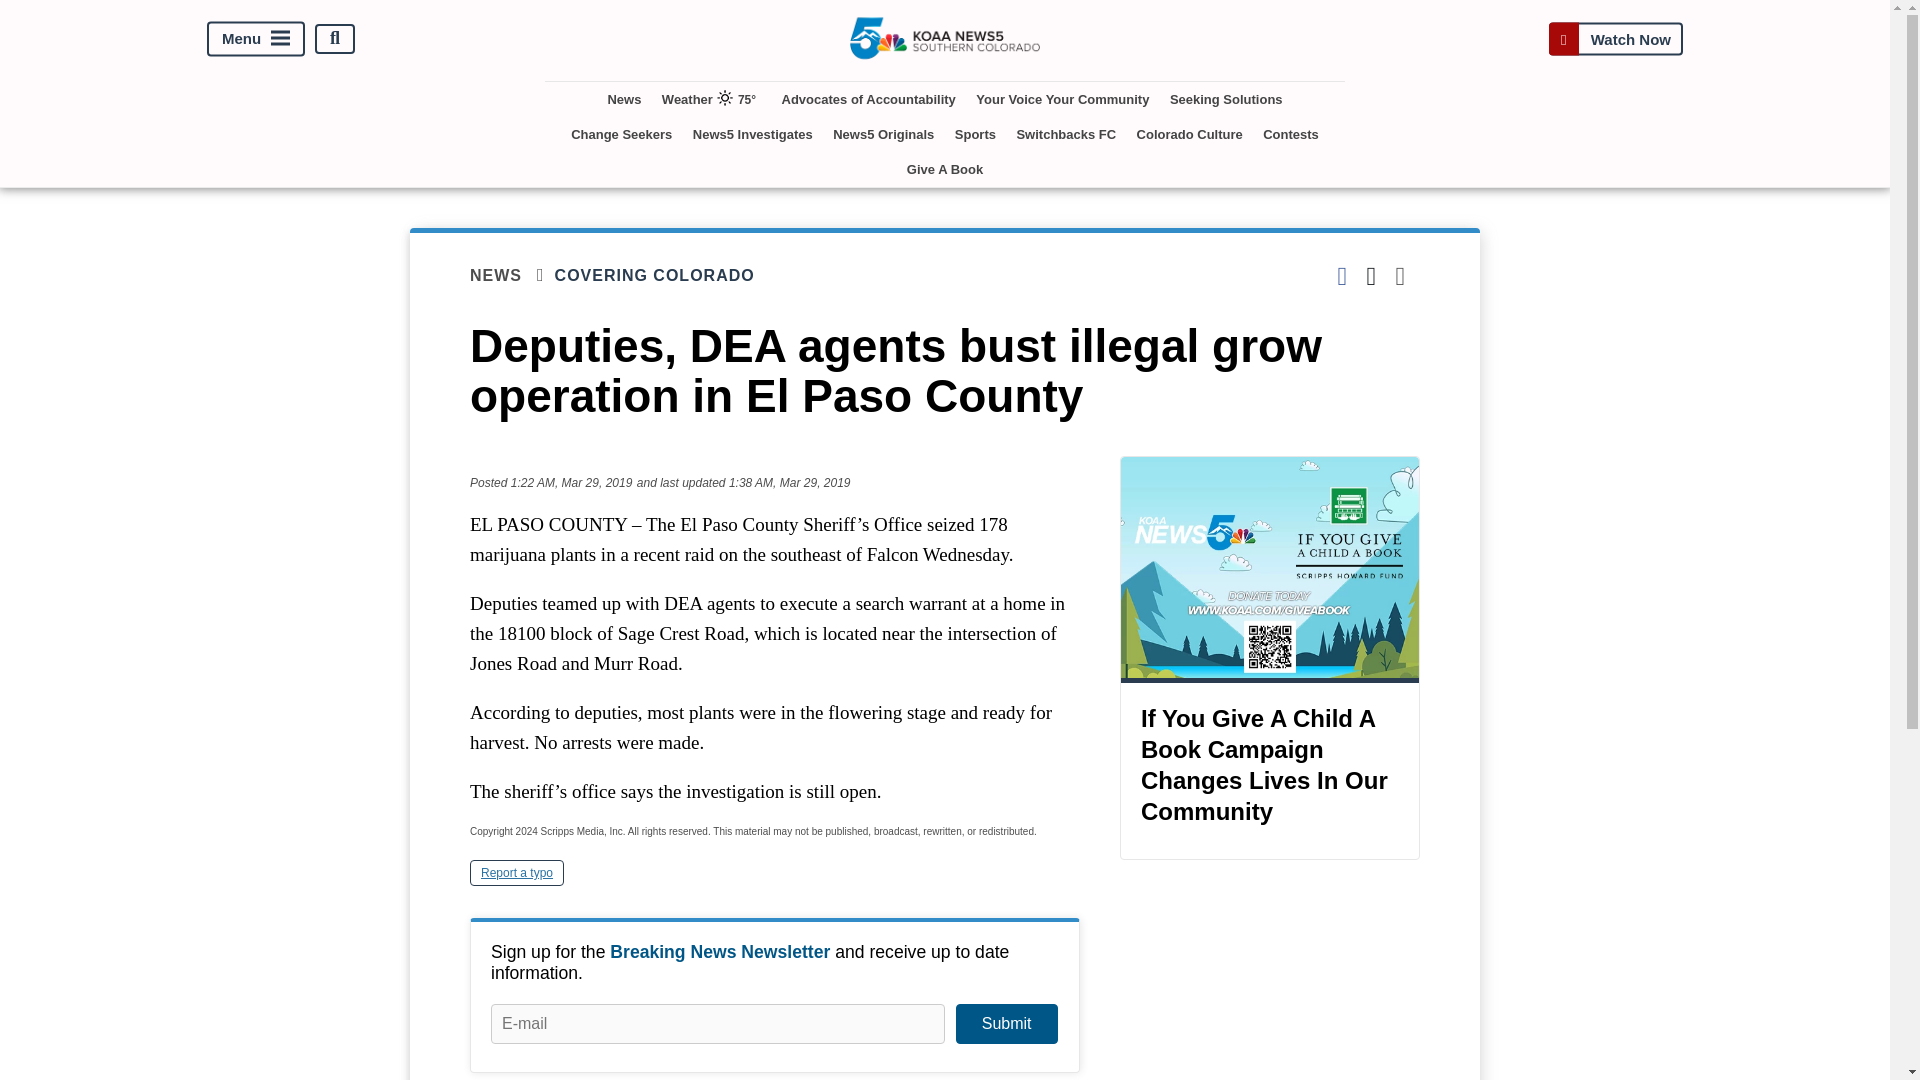 The image size is (1920, 1080). What do you see at coordinates (256, 38) in the screenshot?
I see `Menu` at bounding box center [256, 38].